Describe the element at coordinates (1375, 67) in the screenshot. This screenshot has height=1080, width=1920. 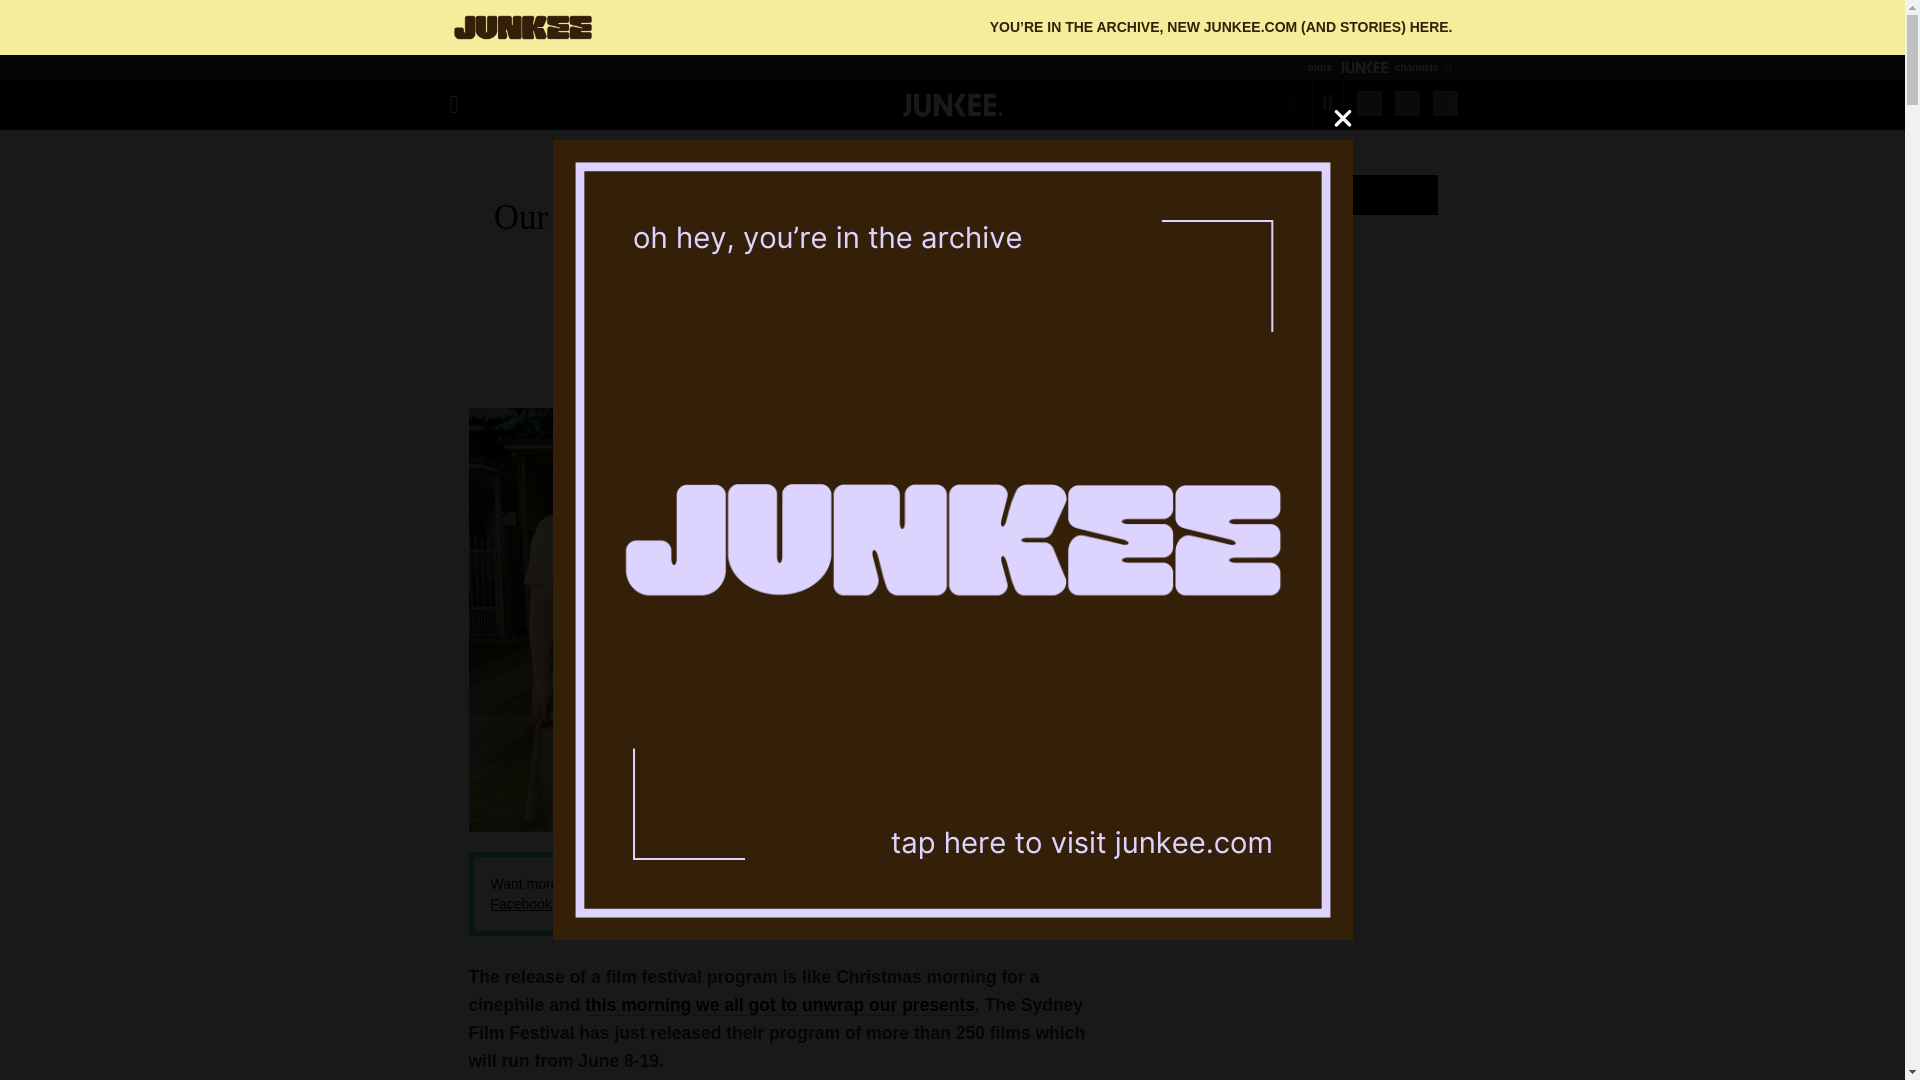
I see `more Junkee channels` at that location.